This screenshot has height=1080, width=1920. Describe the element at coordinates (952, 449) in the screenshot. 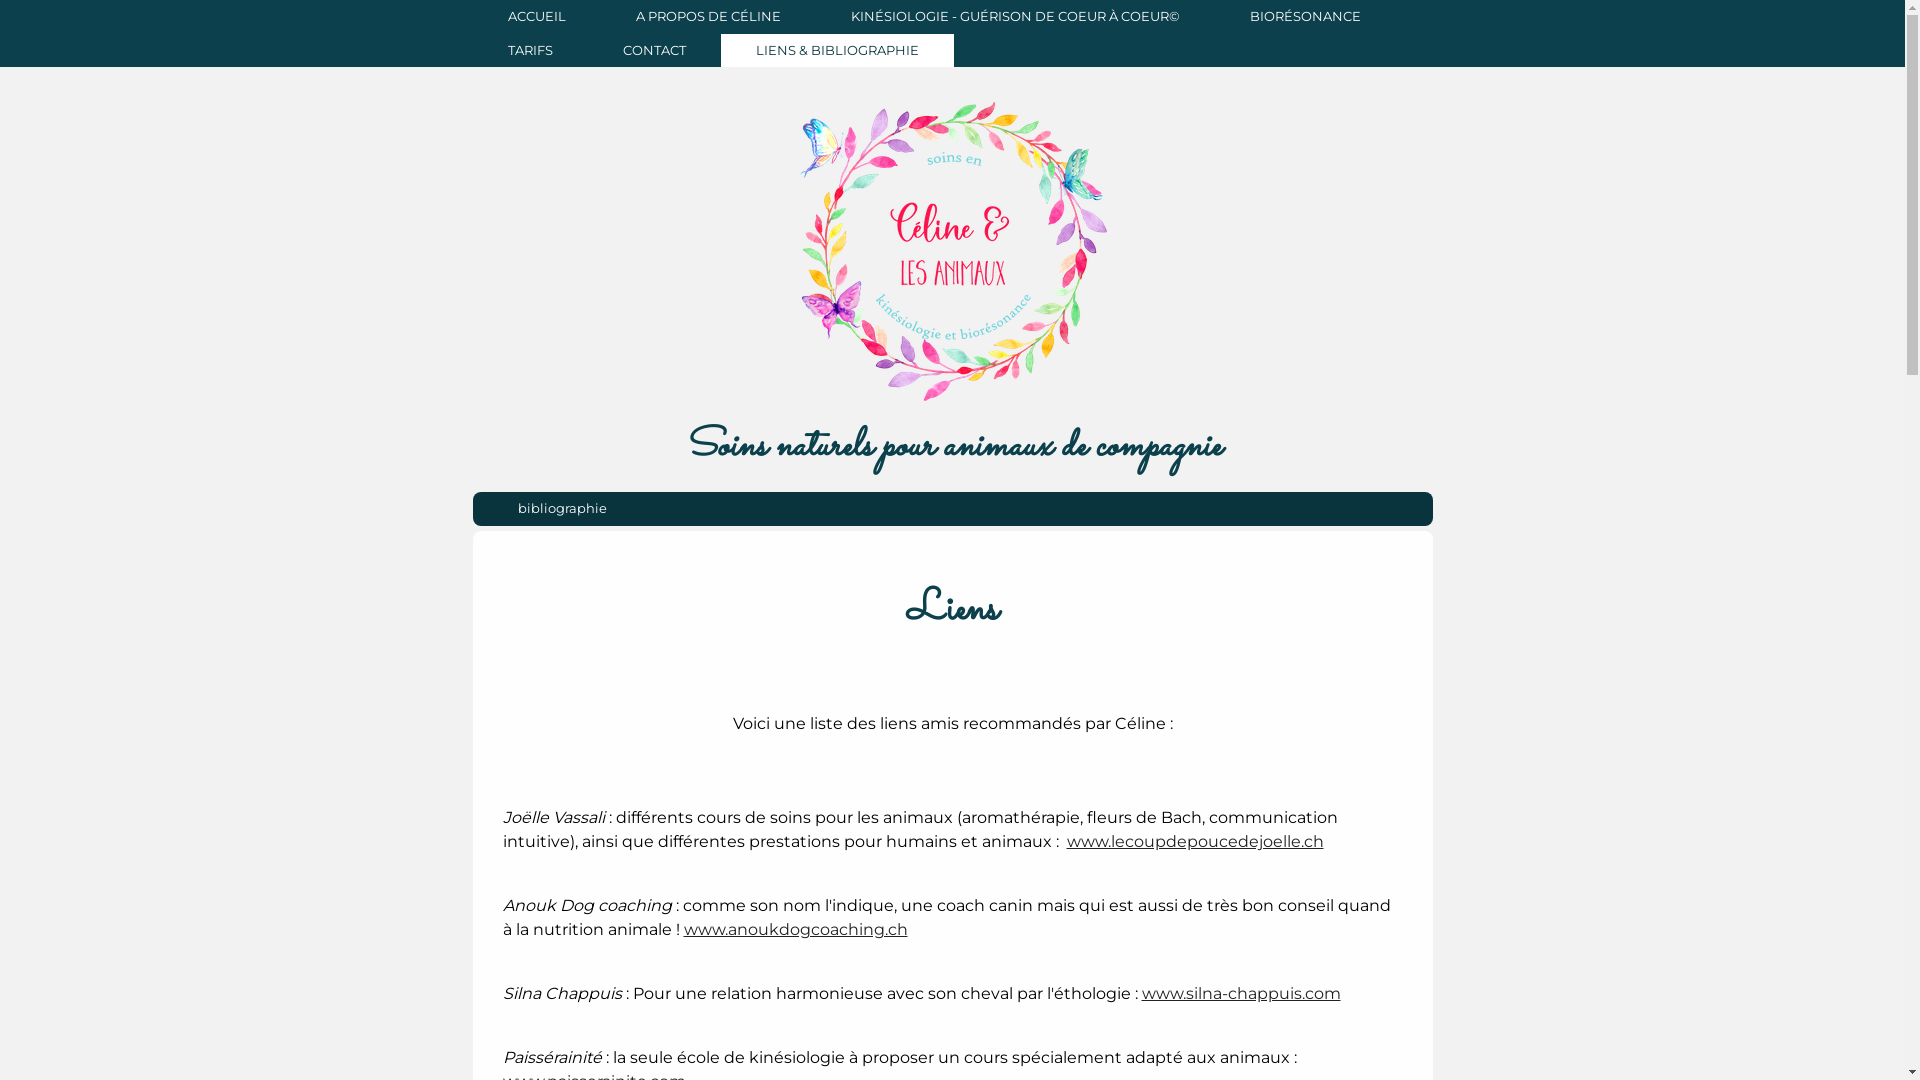

I see `Soins naturels pour animaux de compagnie` at that location.